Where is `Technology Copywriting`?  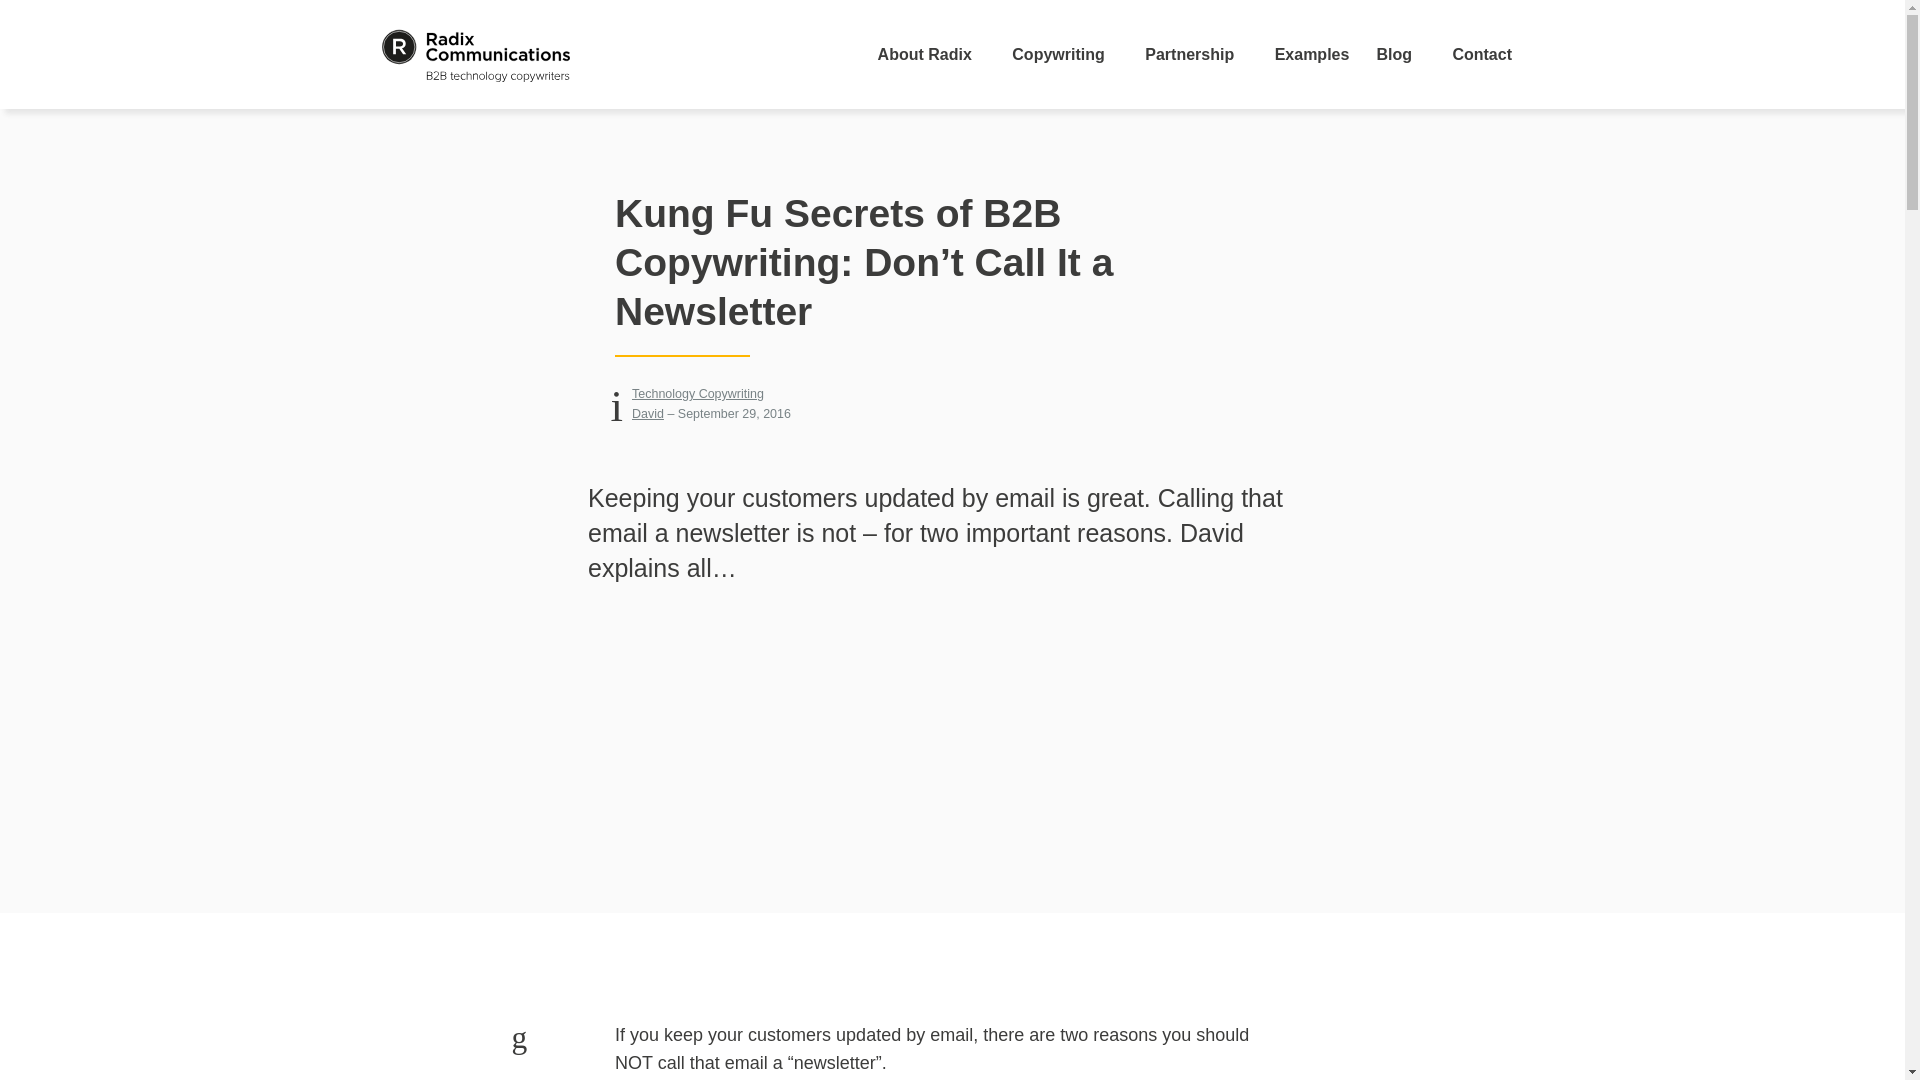 Technology Copywriting is located at coordinates (698, 393).